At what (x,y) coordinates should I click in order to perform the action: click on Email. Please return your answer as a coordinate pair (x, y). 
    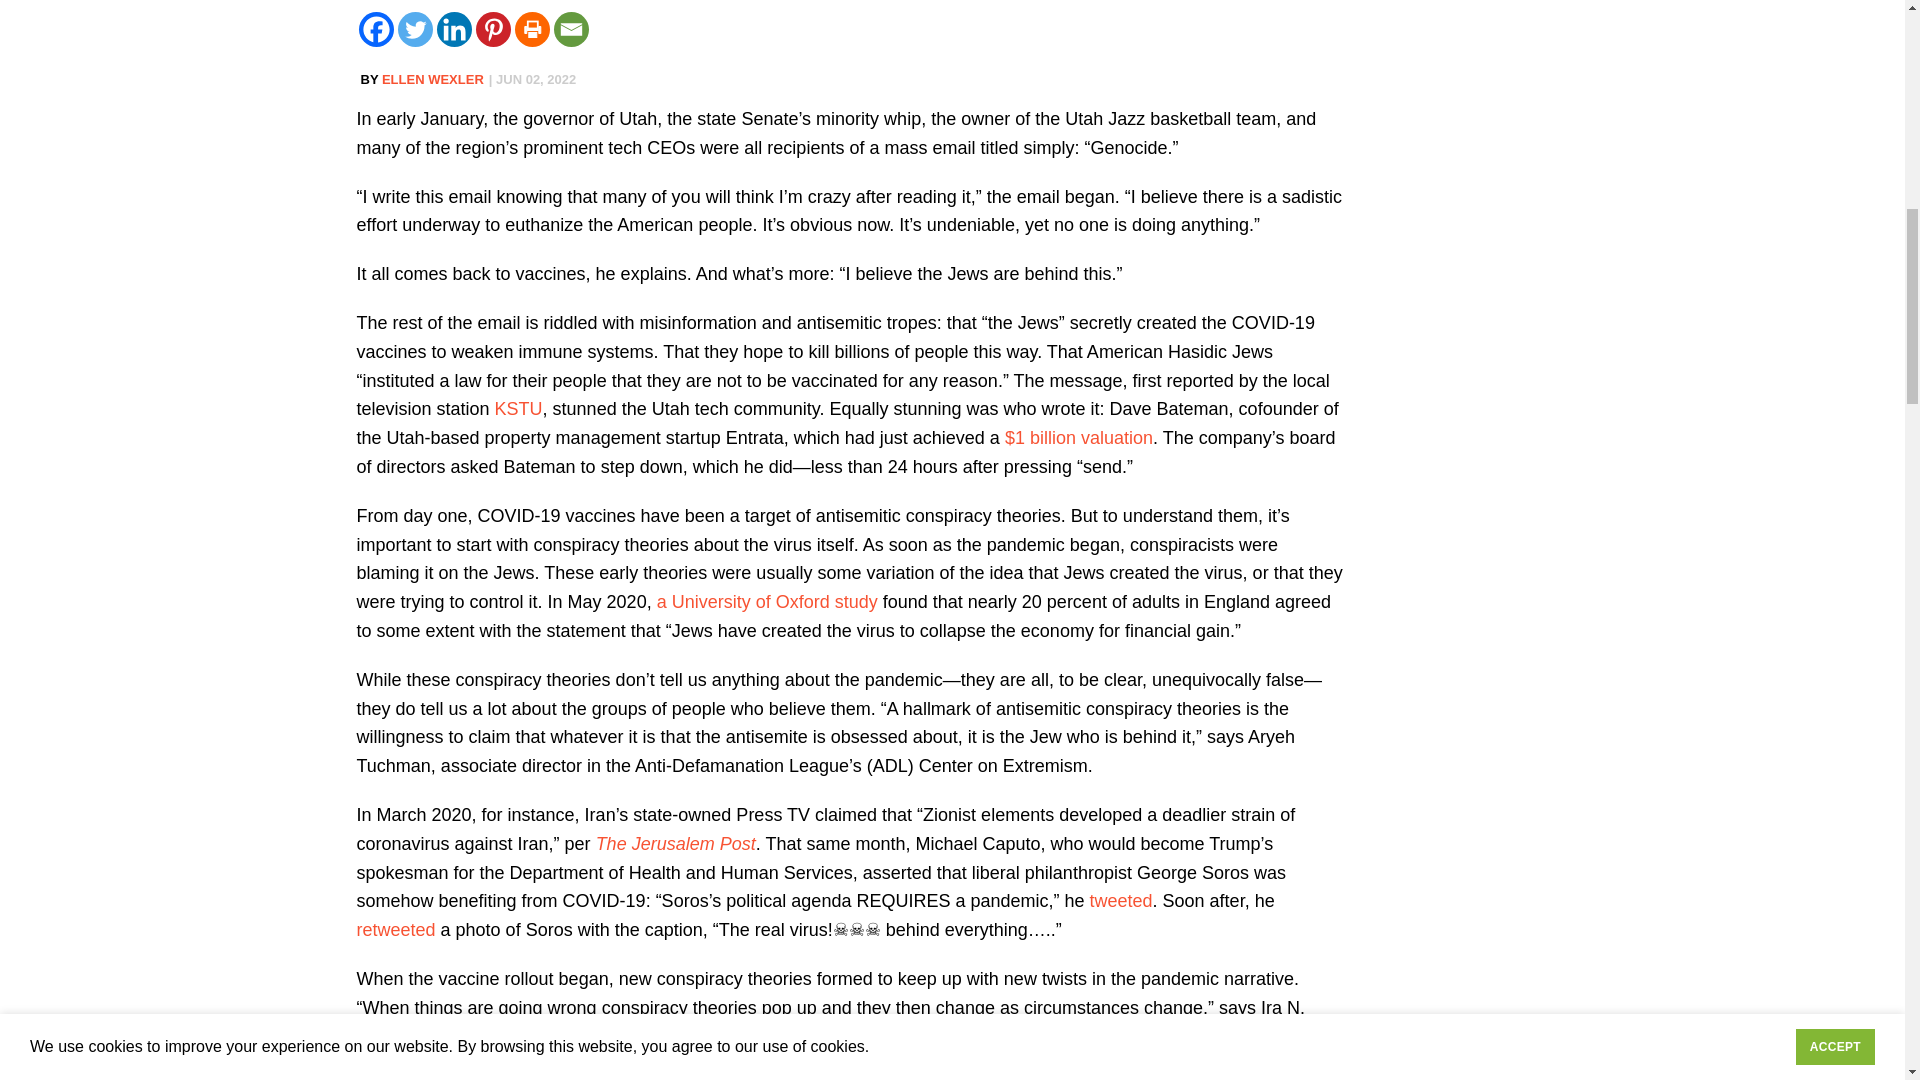
    Looking at the image, I should click on (572, 29).